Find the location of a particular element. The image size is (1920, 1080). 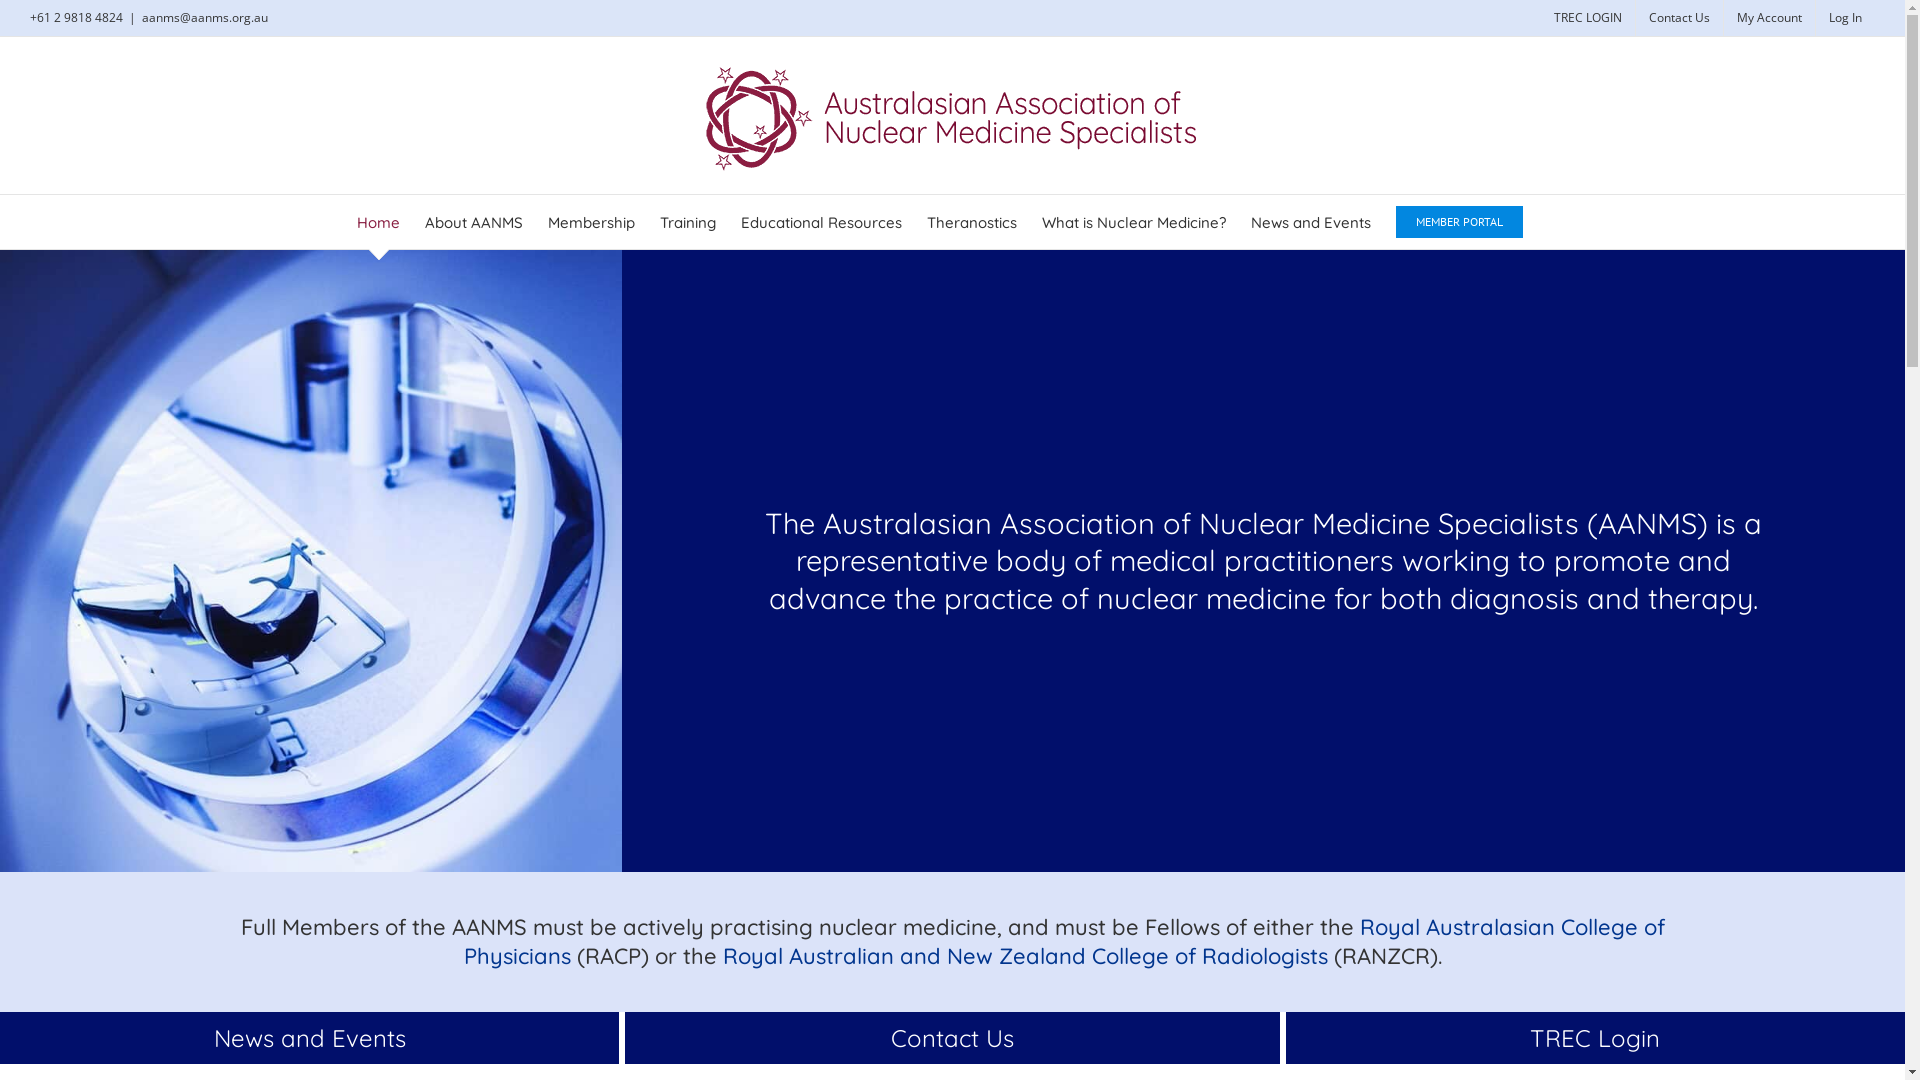

My Account is located at coordinates (1770, 18).